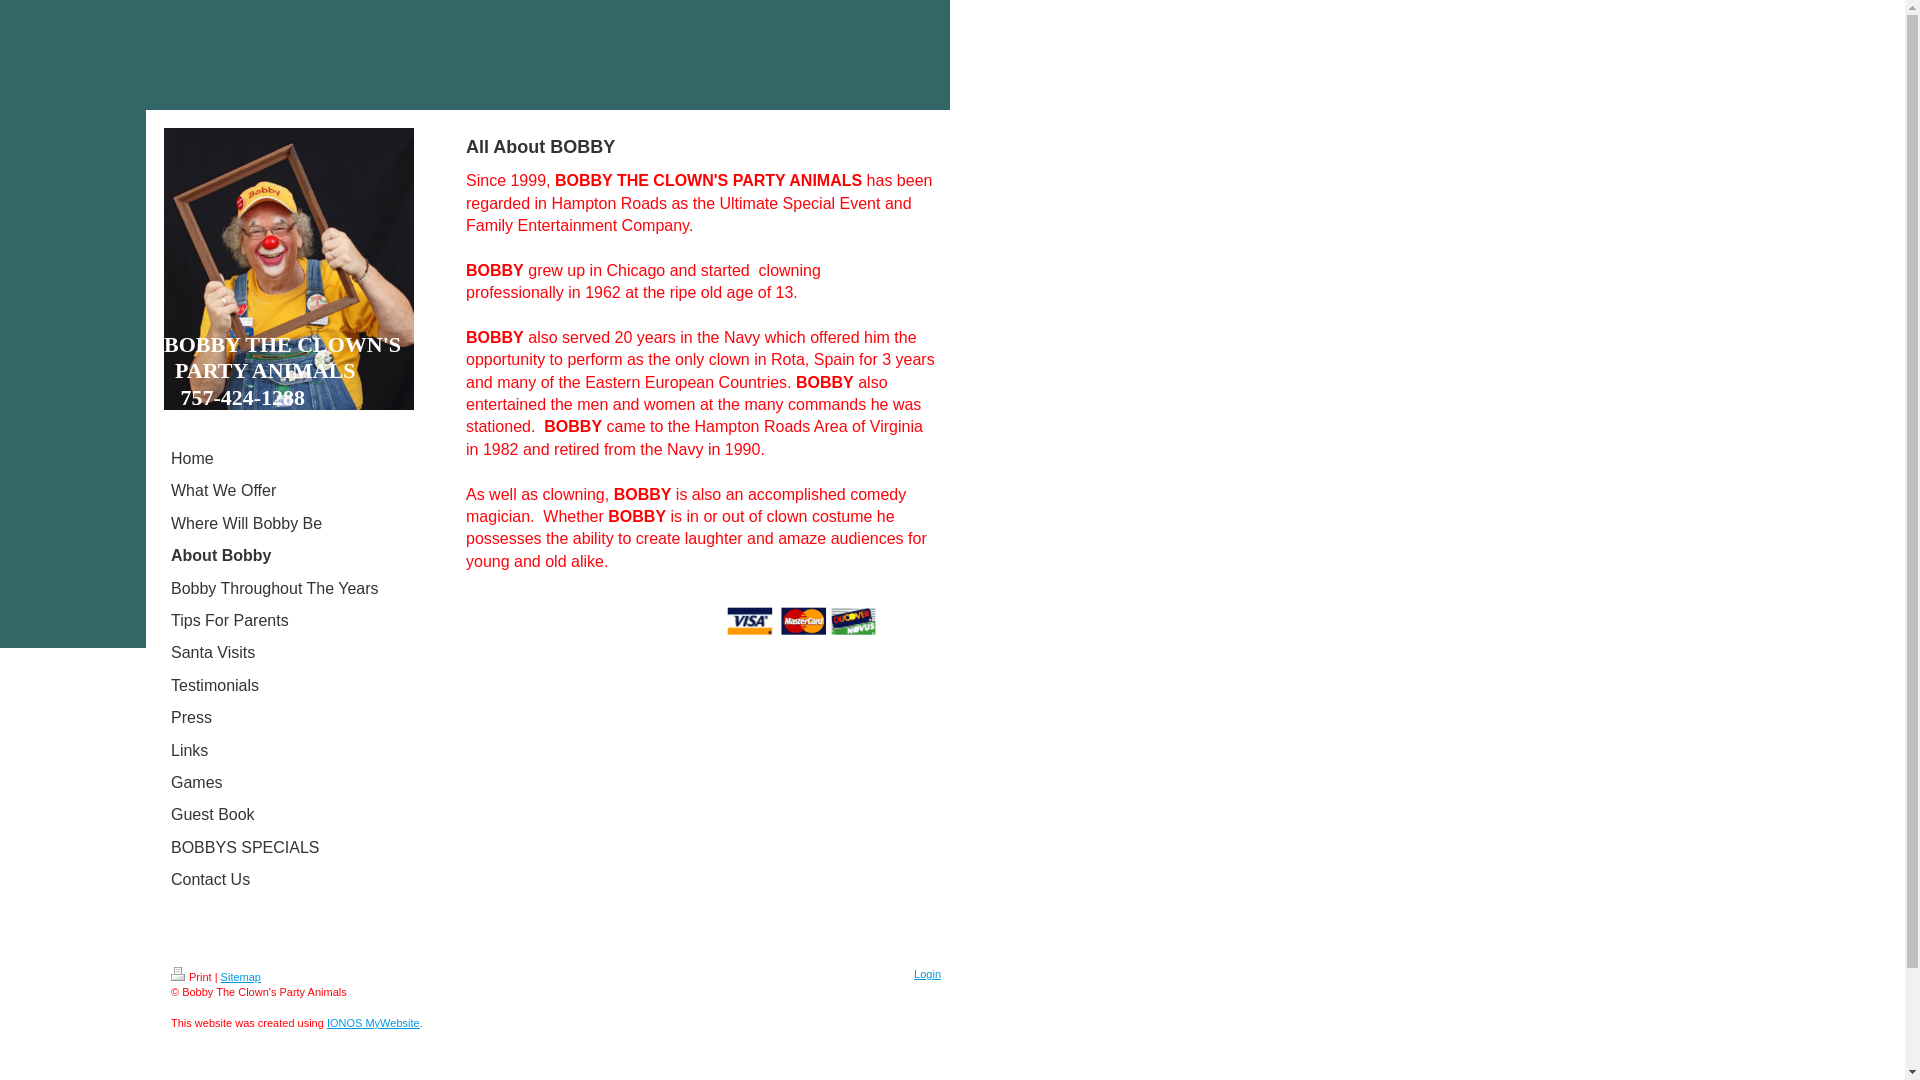 This screenshot has height=1080, width=1920. I want to click on Tips For Parents, so click(284, 620).